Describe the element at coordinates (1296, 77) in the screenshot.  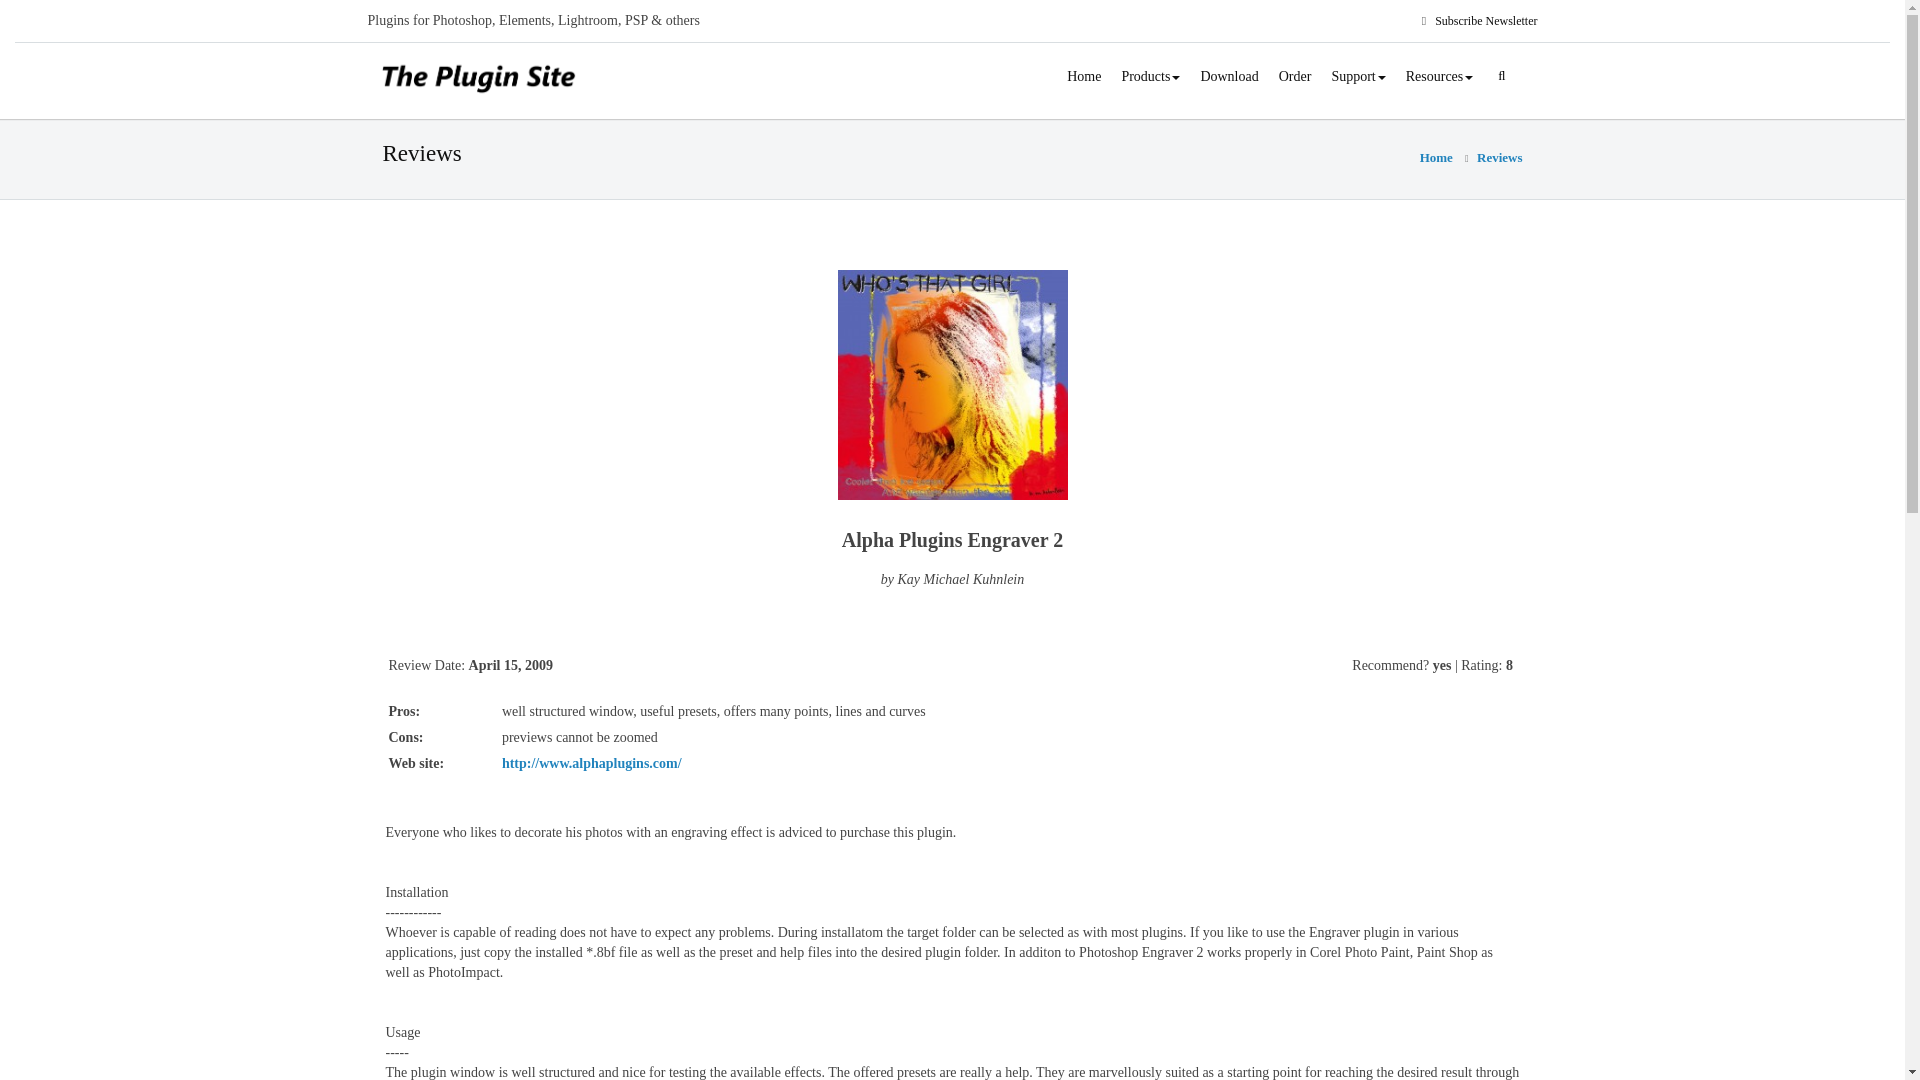
I see `Order` at that location.